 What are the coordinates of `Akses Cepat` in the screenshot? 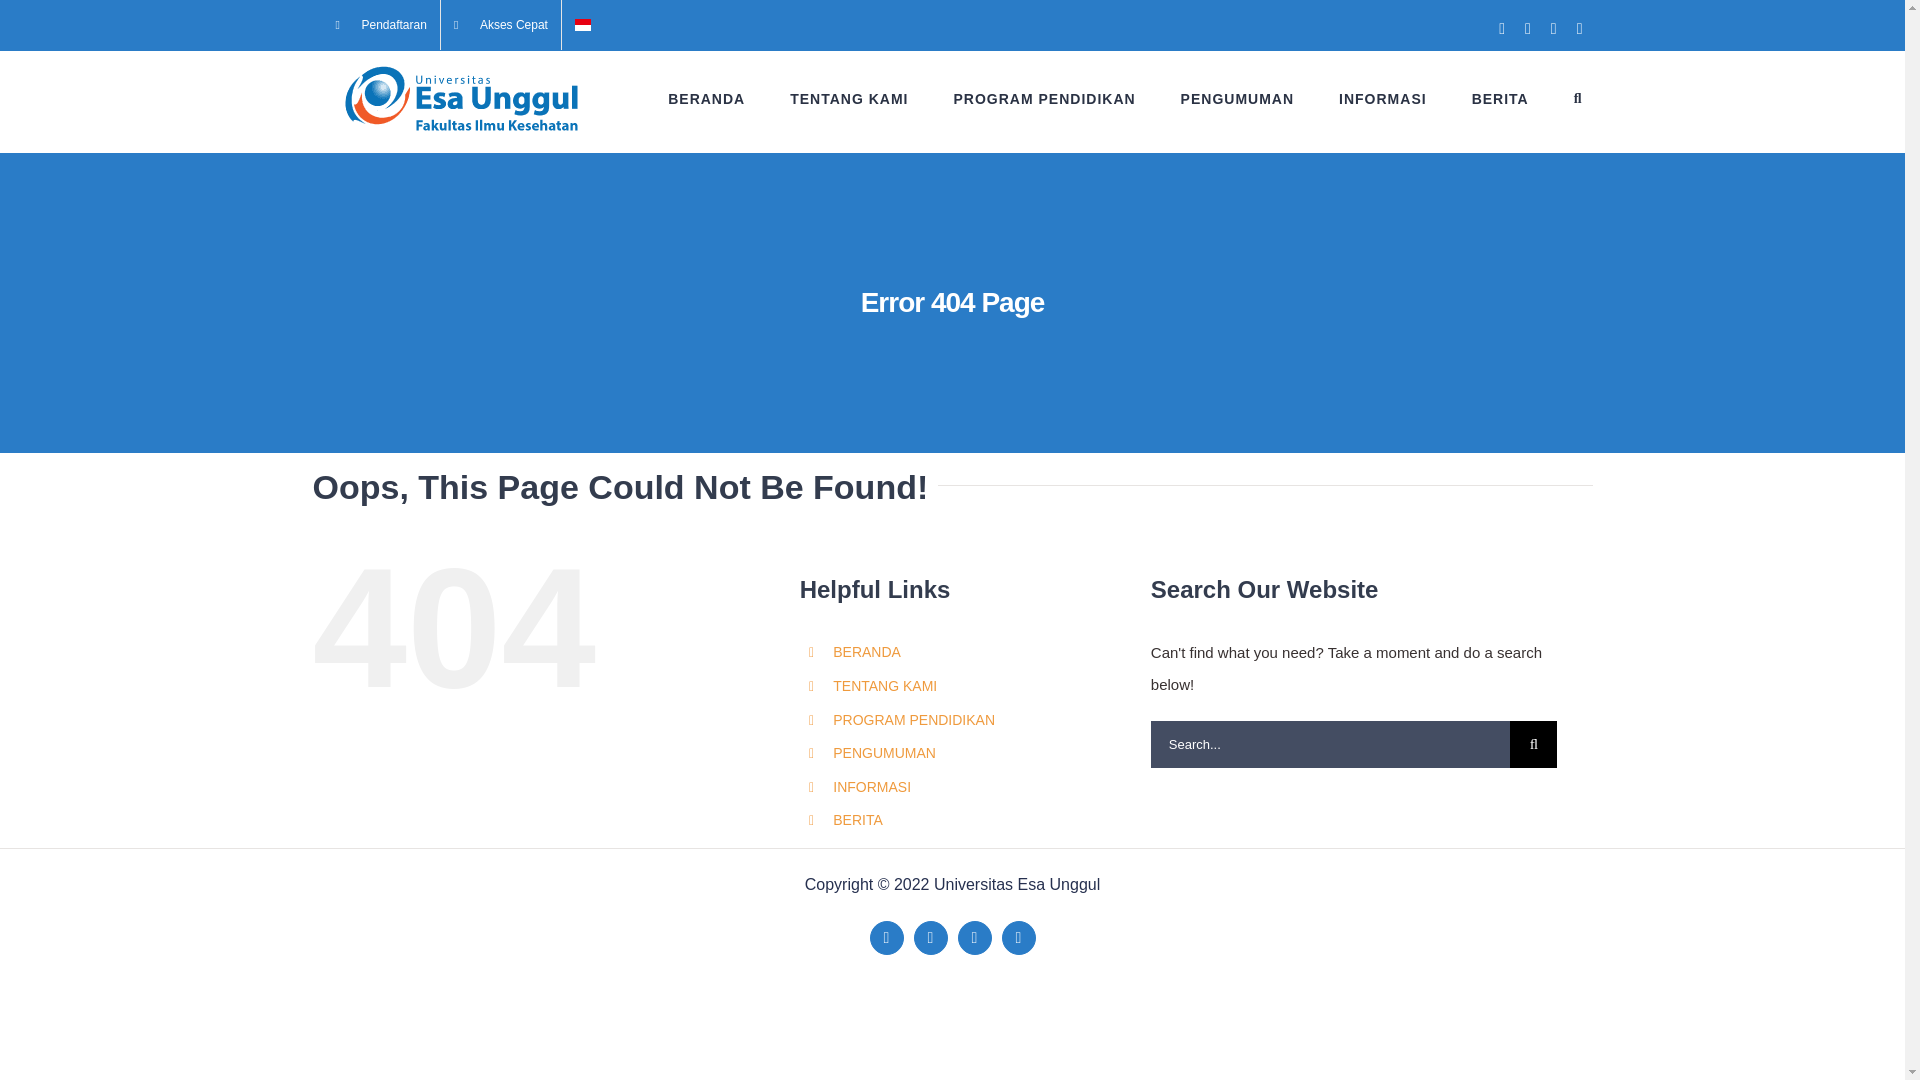 It's located at (500, 24).